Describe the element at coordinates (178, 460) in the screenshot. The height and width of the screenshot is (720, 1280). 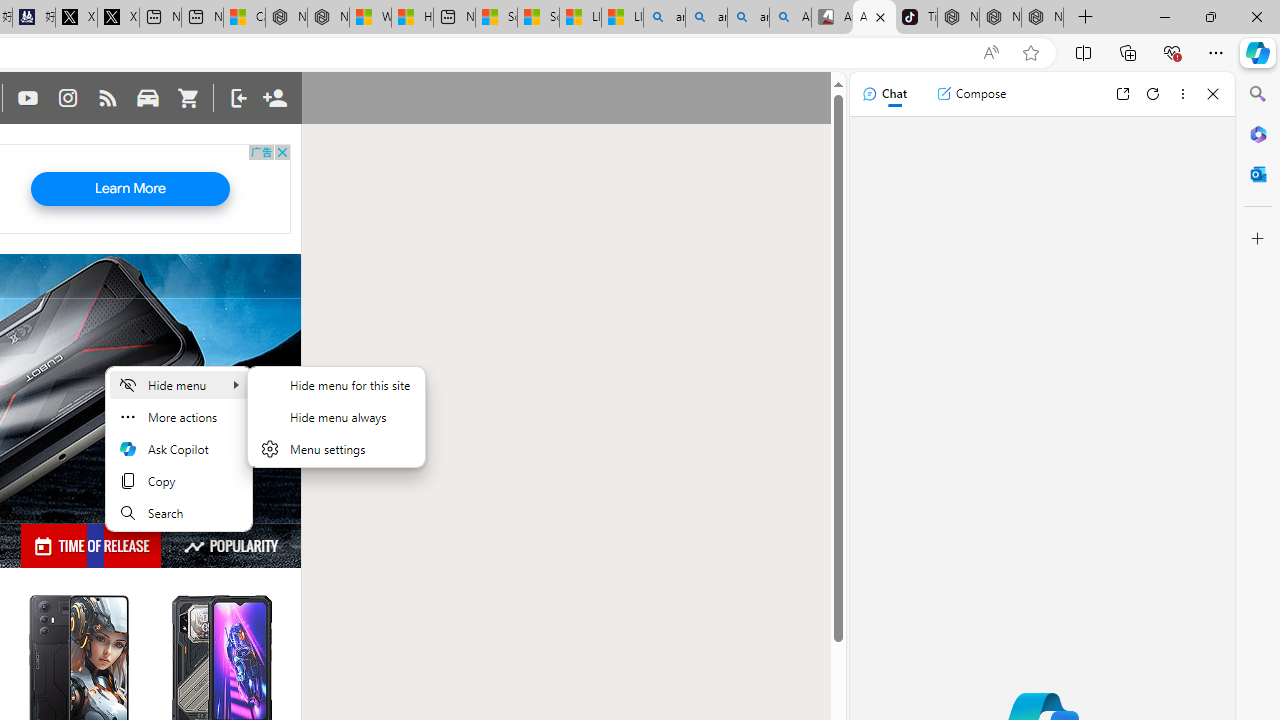
I see `Mini menu on text selection` at that location.